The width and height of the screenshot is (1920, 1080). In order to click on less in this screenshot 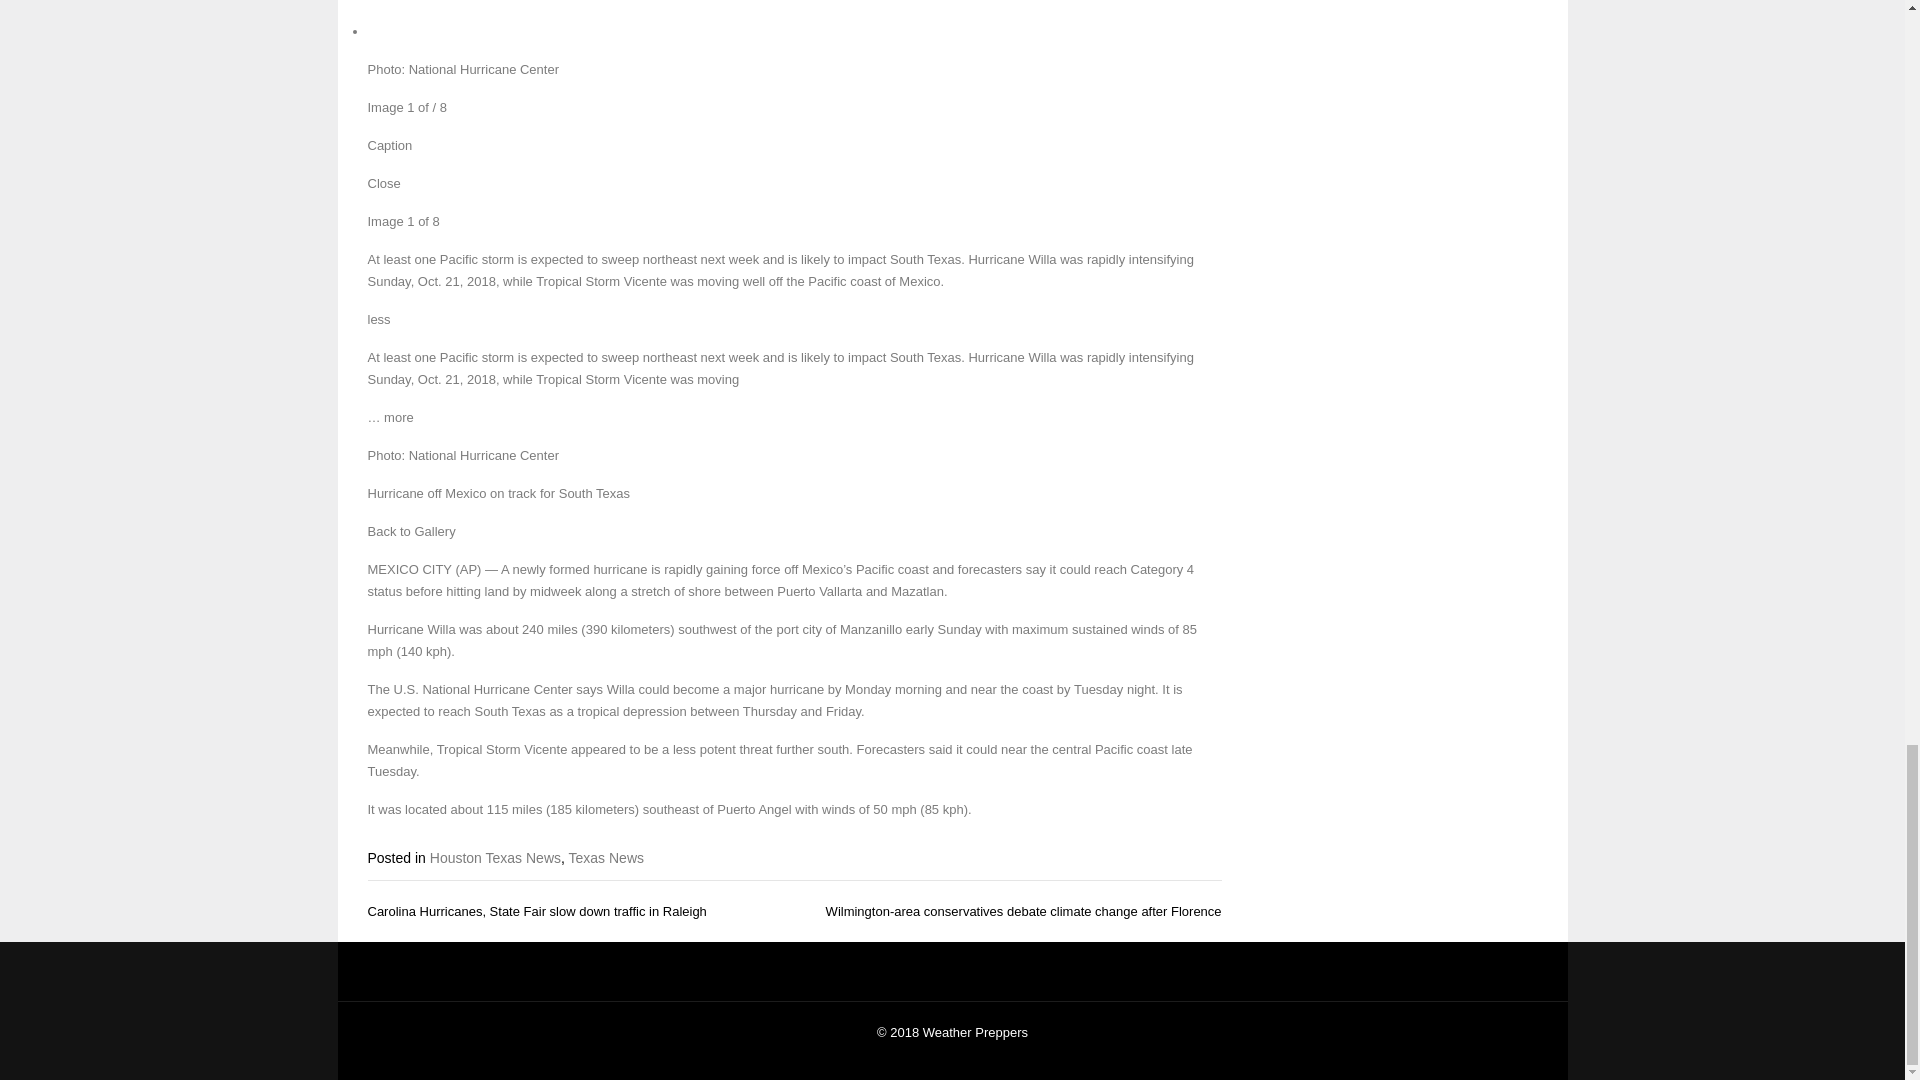, I will do `click(380, 320)`.